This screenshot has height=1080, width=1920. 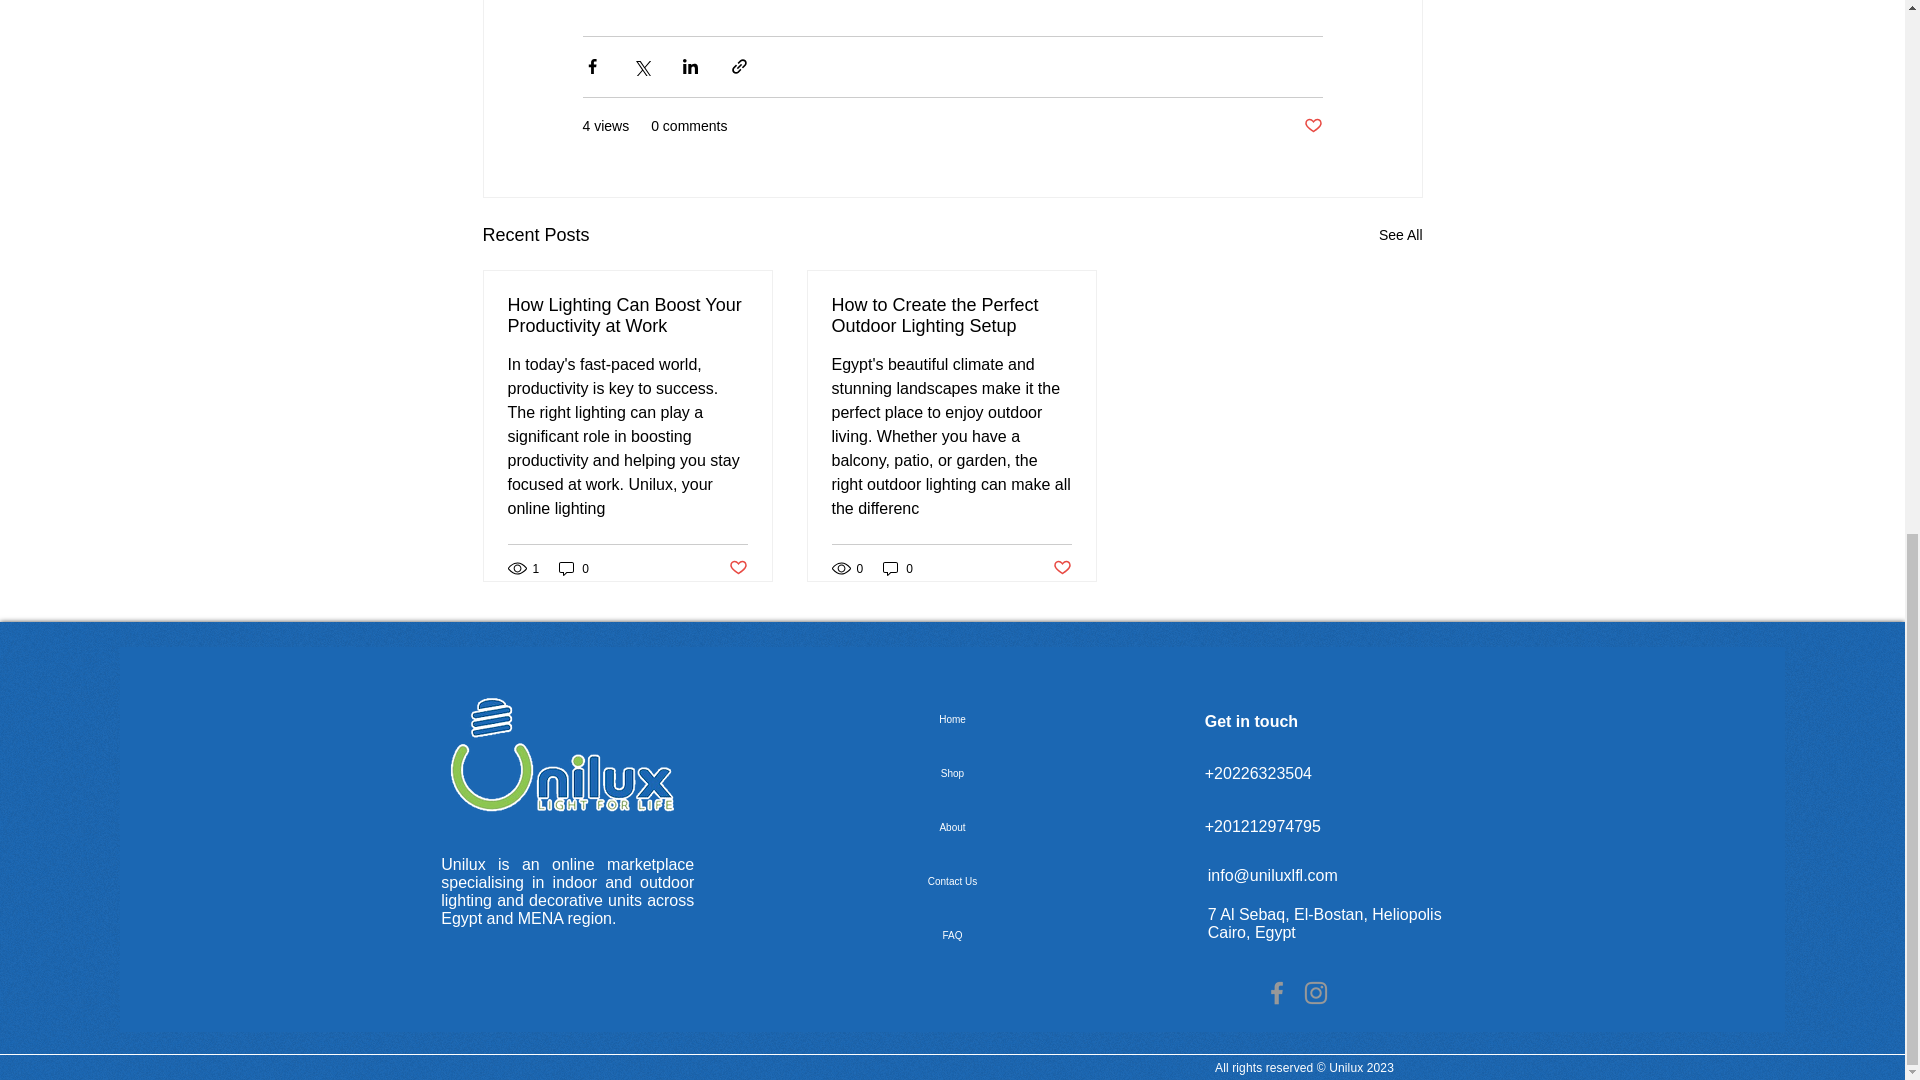 What do you see at coordinates (628, 315) in the screenshot?
I see `How Lighting Can Boost Your Productivity at Work` at bounding box center [628, 315].